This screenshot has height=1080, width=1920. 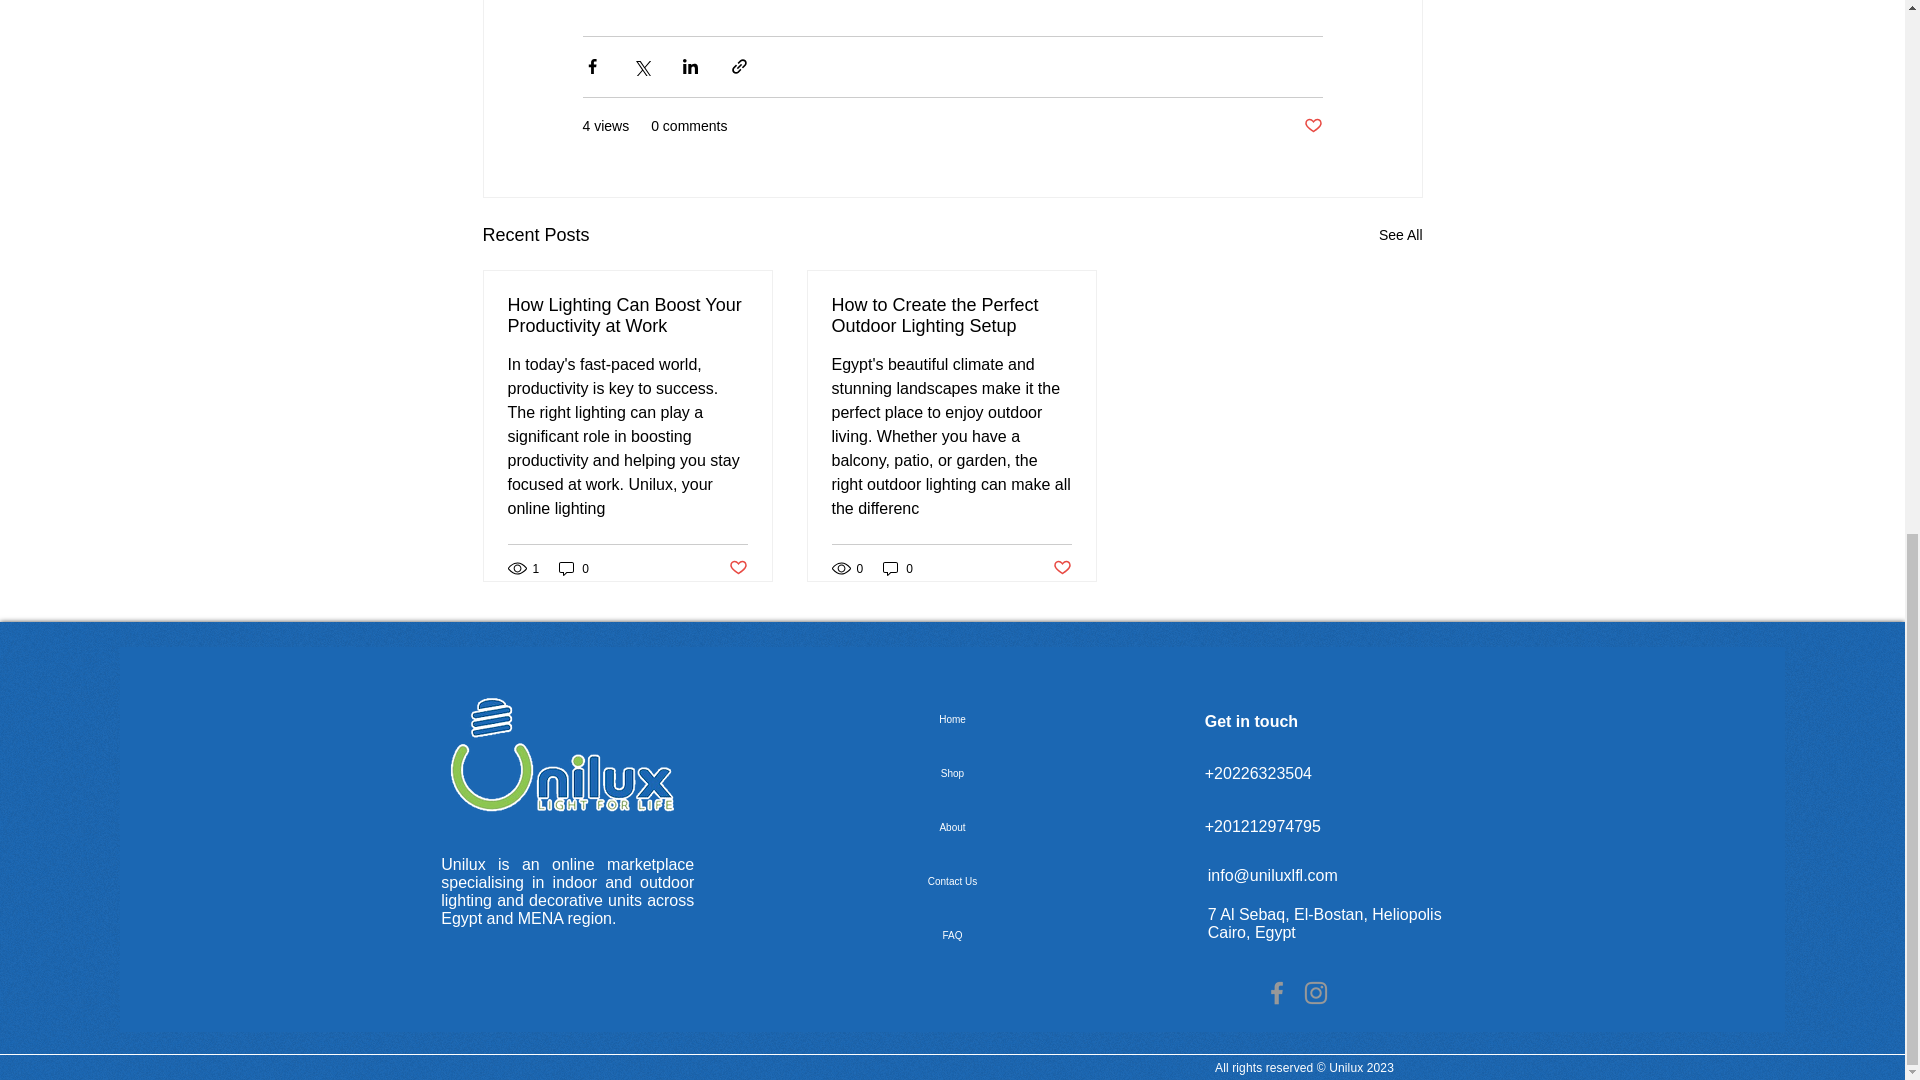 What do you see at coordinates (628, 315) in the screenshot?
I see `How Lighting Can Boost Your Productivity at Work` at bounding box center [628, 315].